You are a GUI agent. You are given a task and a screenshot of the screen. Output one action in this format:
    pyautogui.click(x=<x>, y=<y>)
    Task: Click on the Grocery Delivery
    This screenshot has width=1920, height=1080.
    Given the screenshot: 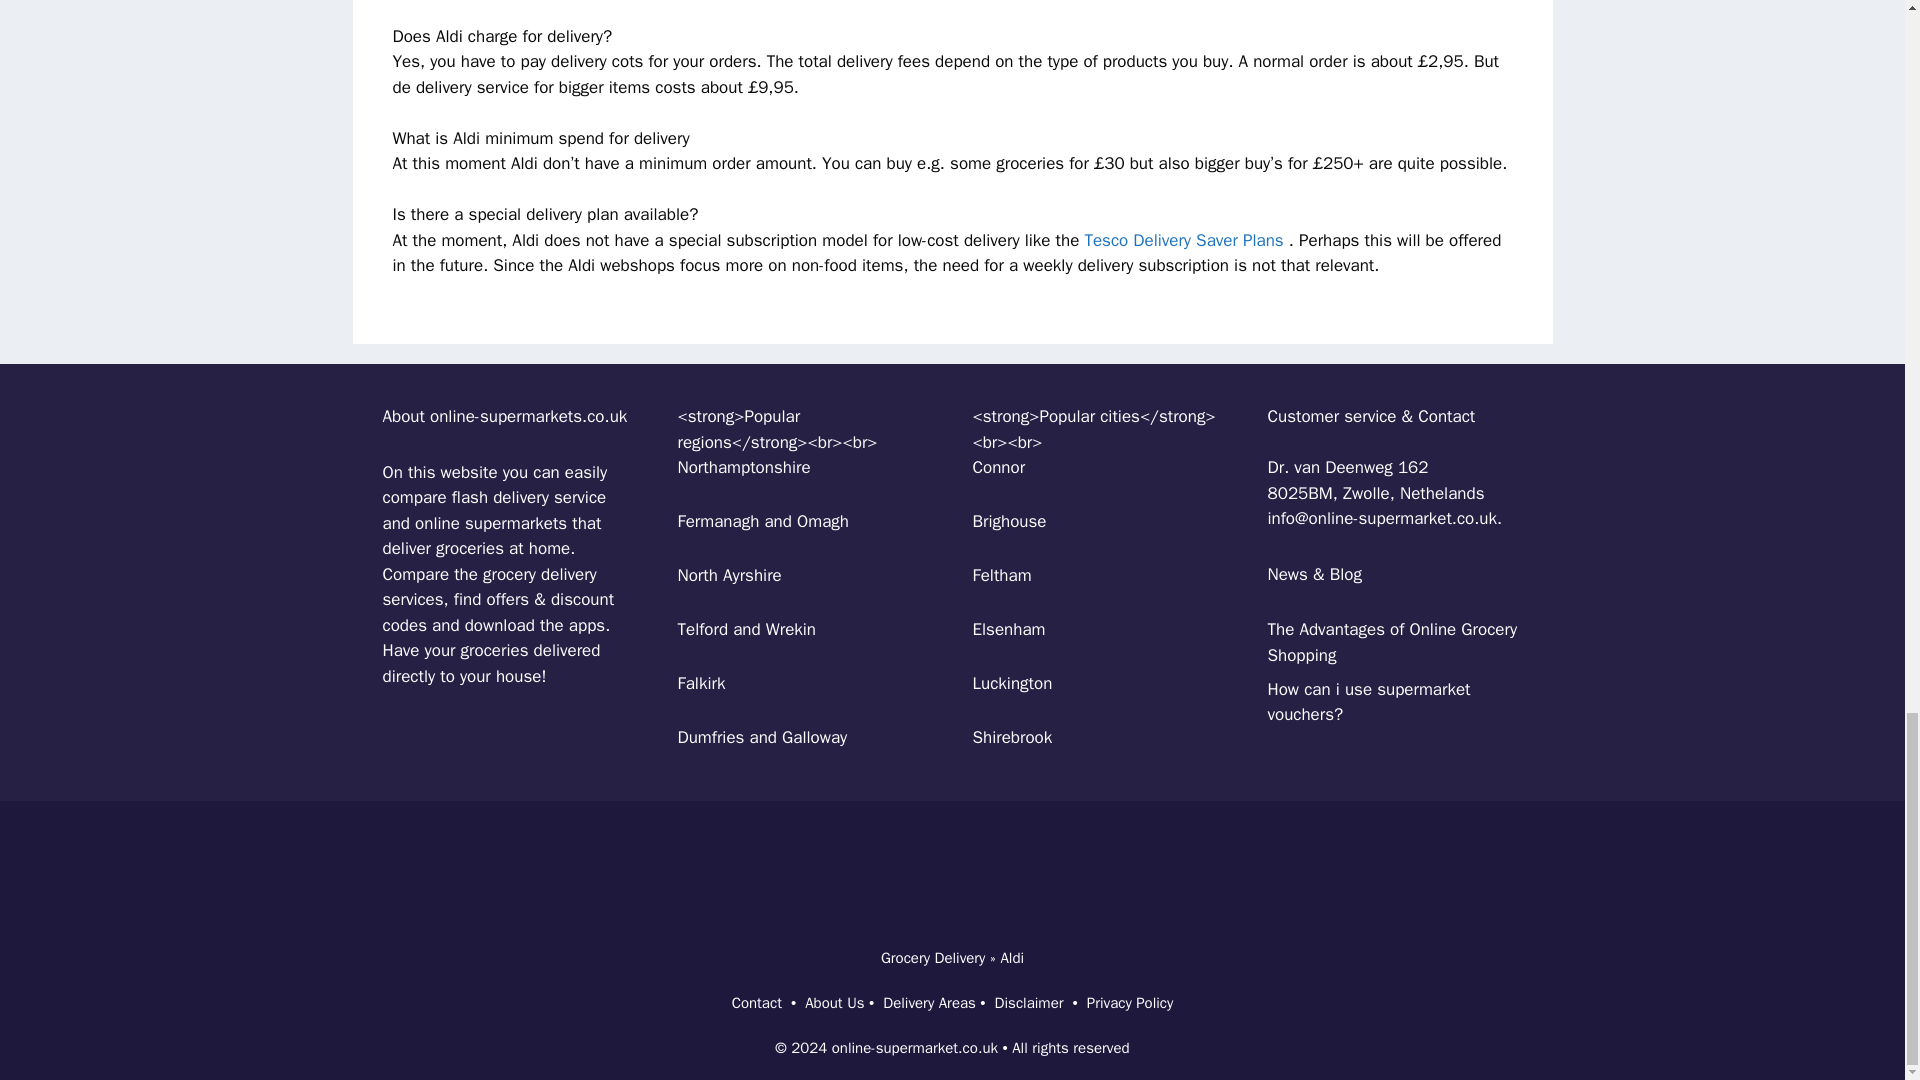 What is the action you would take?
    pyautogui.click(x=934, y=958)
    